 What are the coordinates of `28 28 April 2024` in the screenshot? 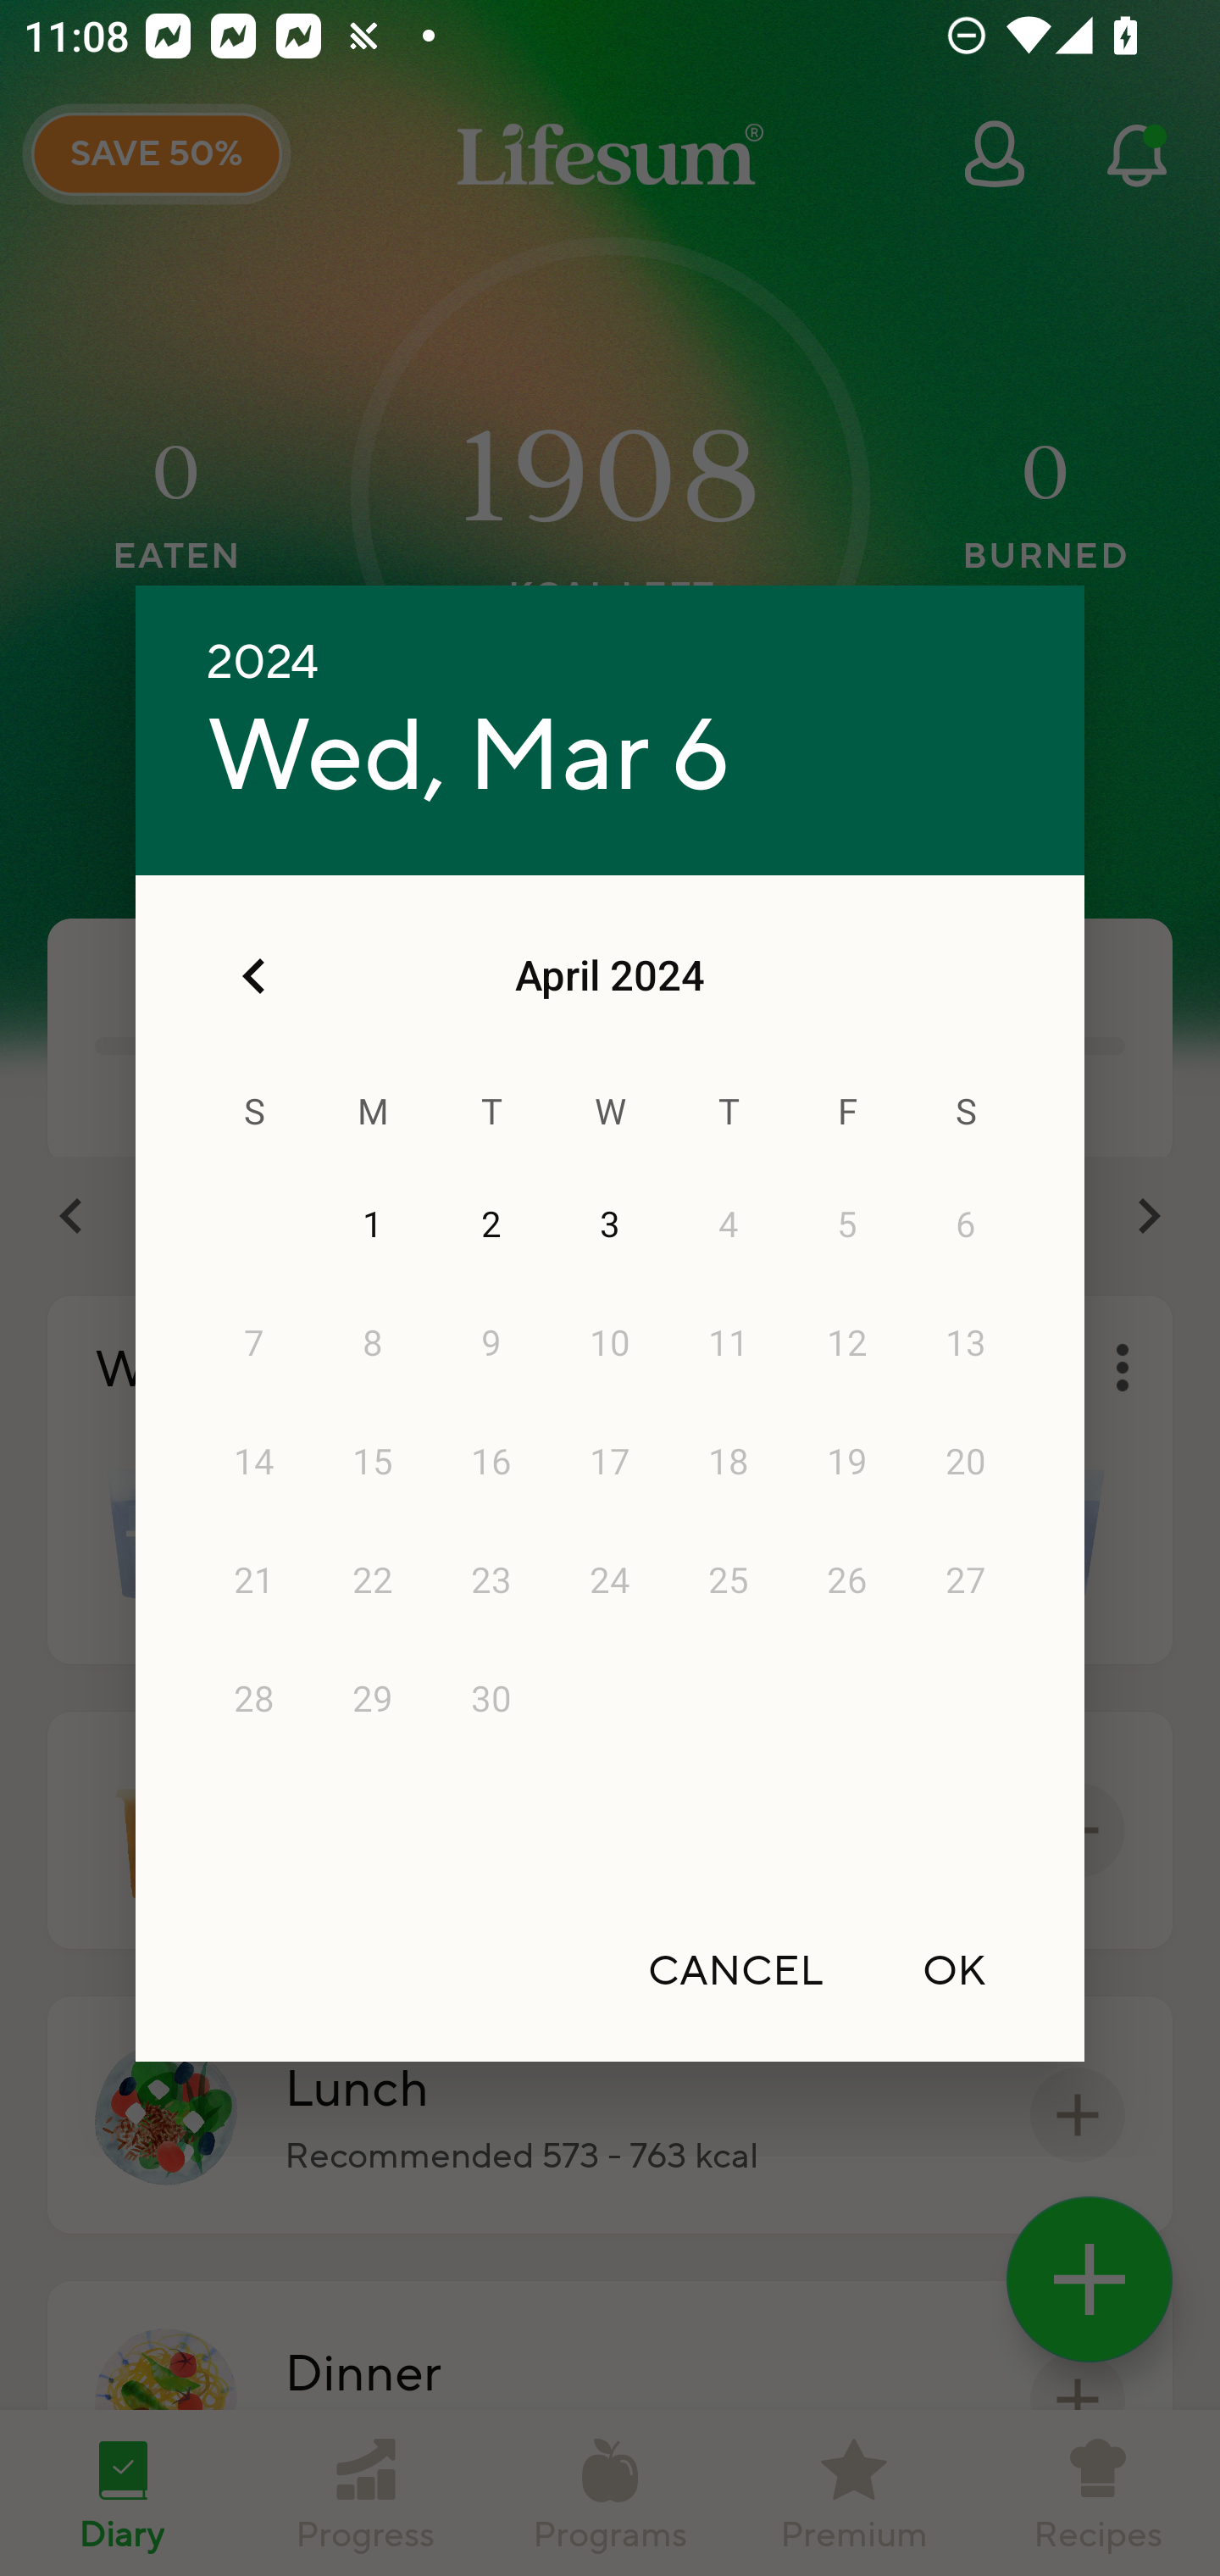 It's located at (254, 1700).